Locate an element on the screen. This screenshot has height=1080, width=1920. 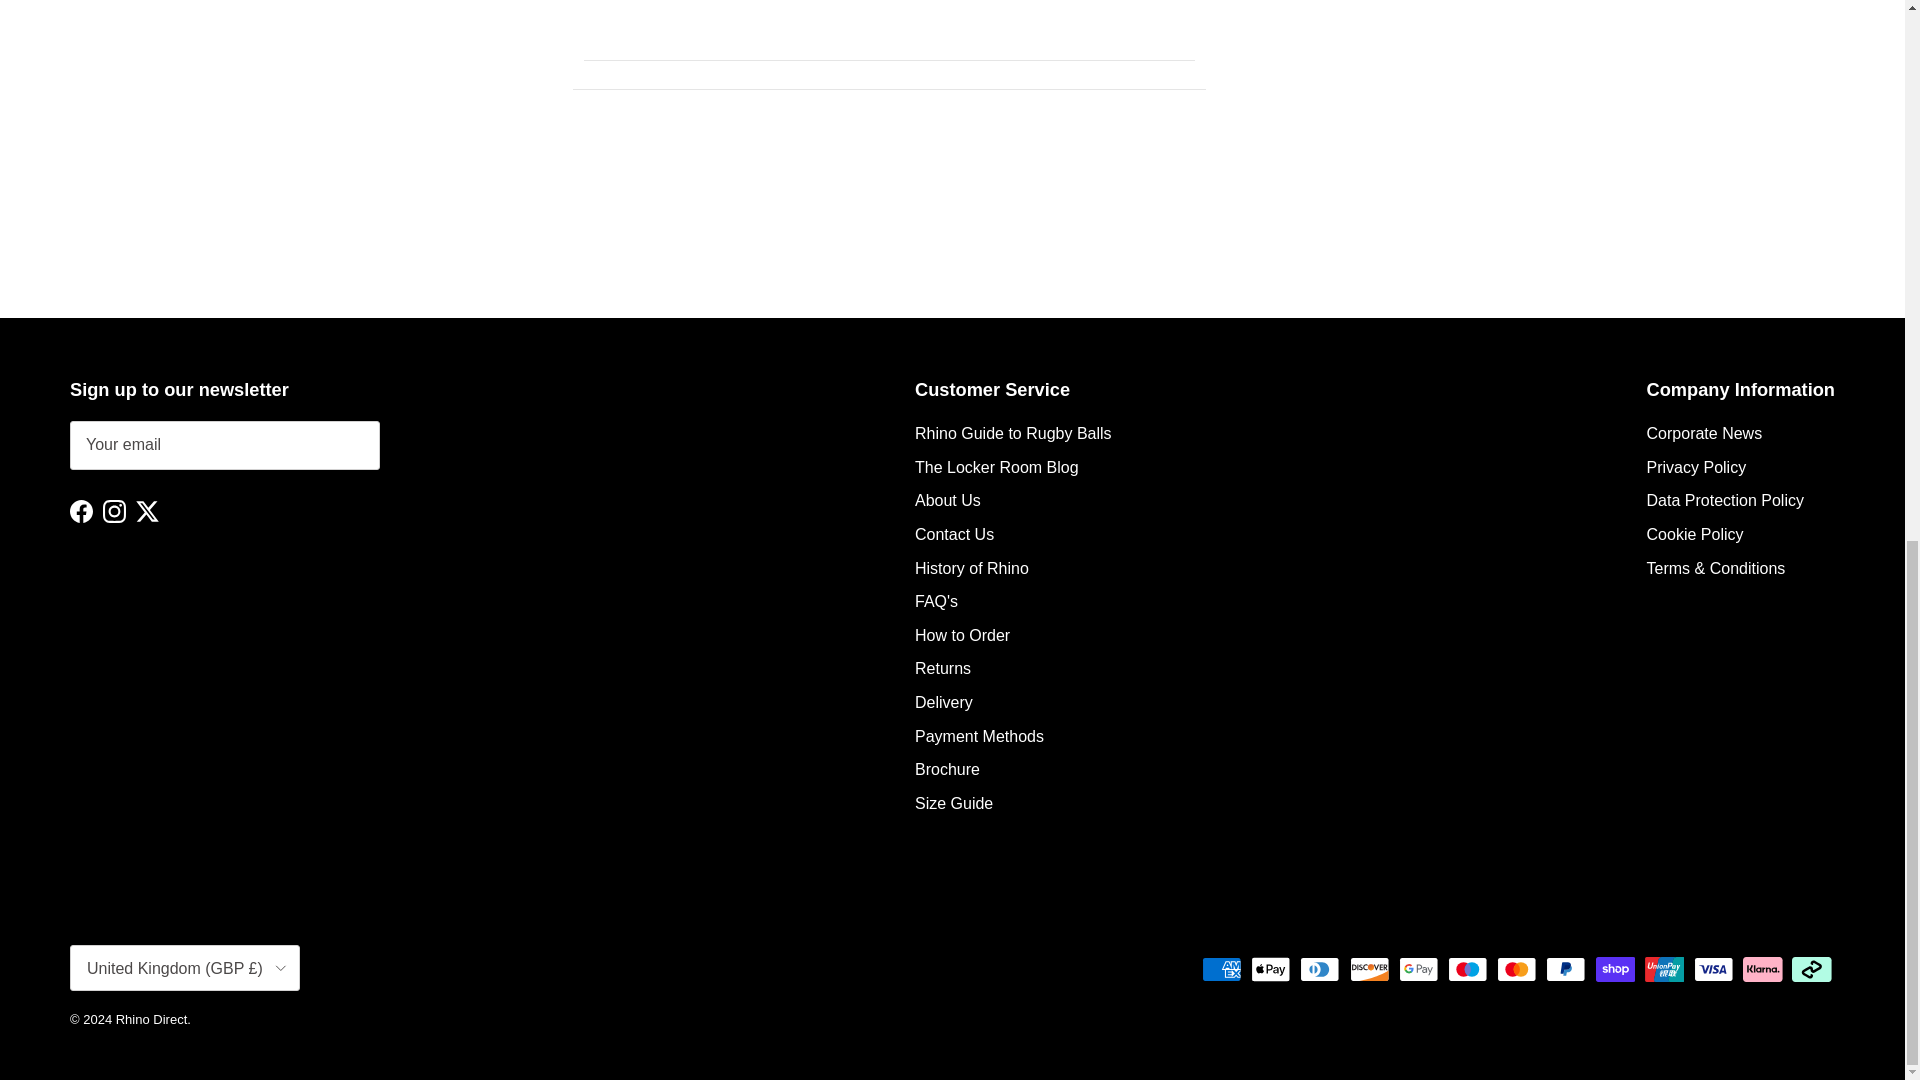
Mastercard is located at coordinates (1516, 968).